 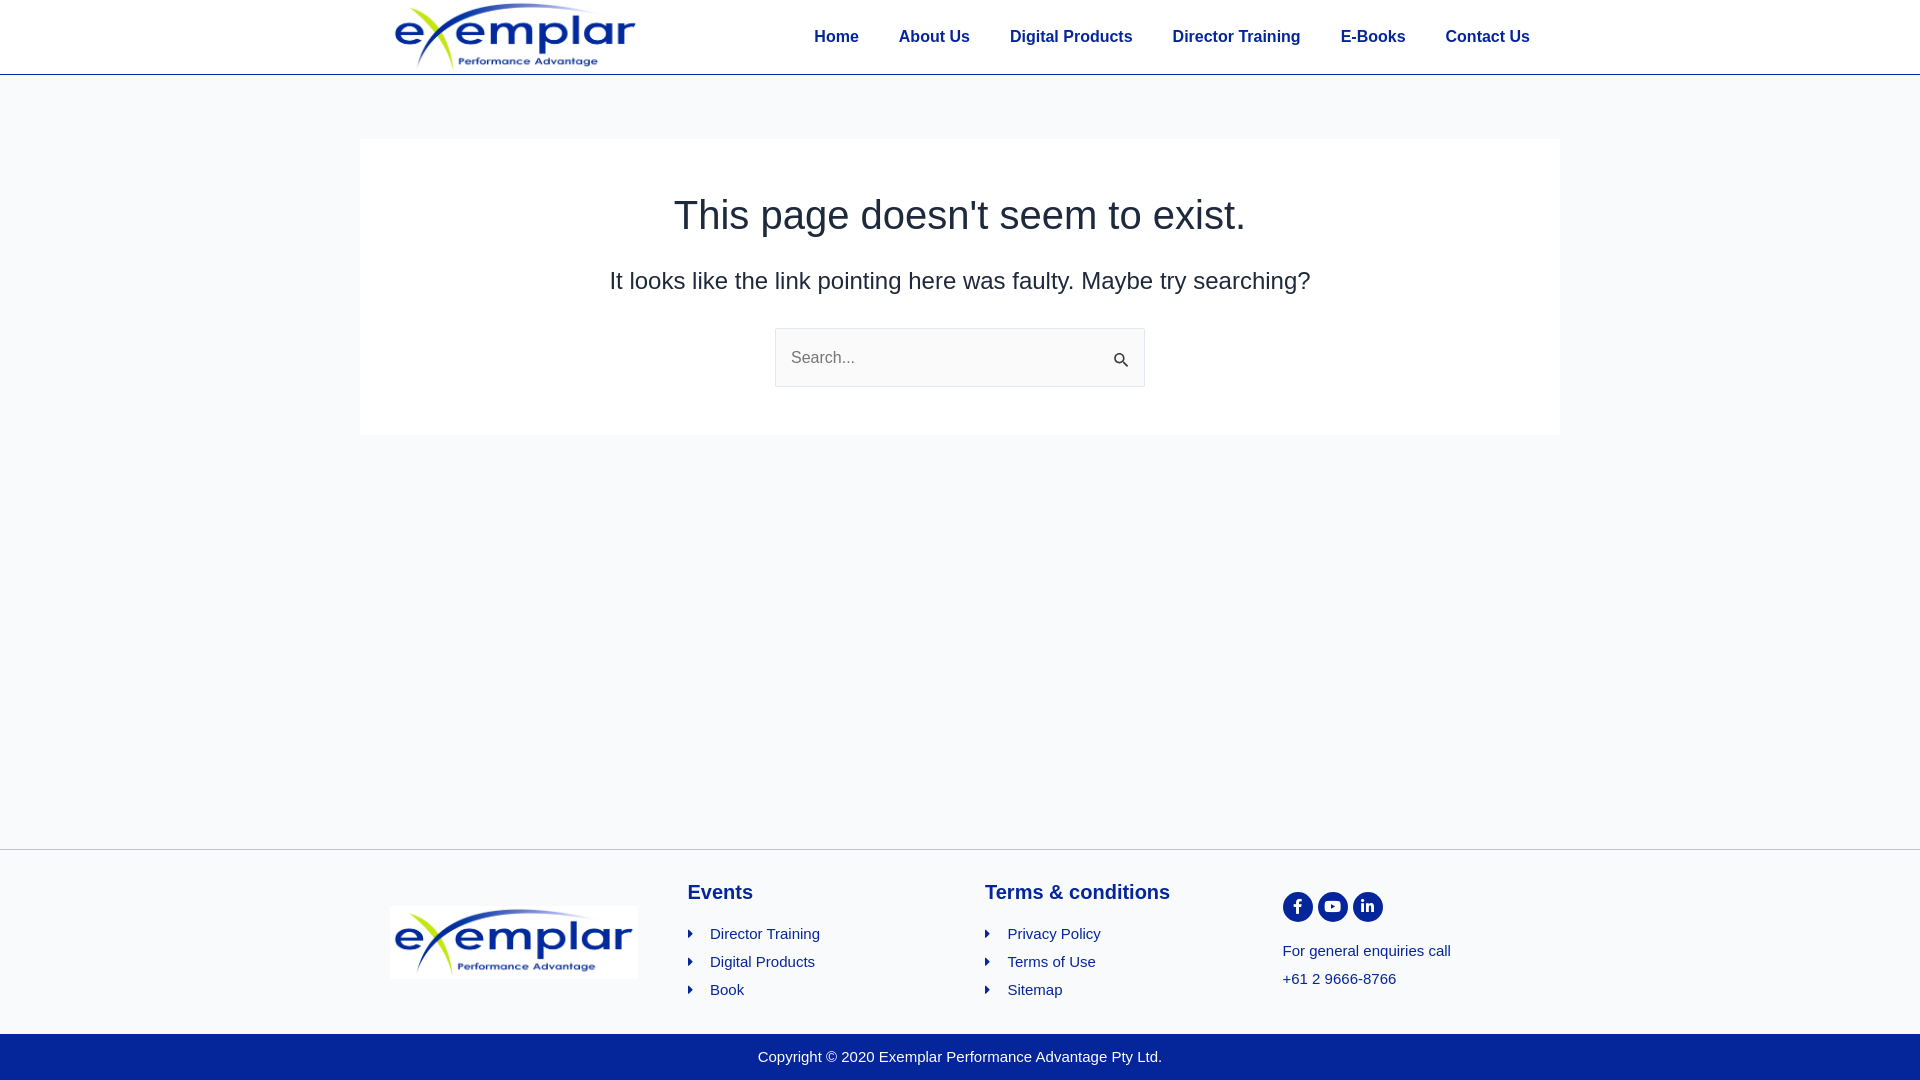 What do you see at coordinates (1071, 37) in the screenshot?
I see `Digital Products` at bounding box center [1071, 37].